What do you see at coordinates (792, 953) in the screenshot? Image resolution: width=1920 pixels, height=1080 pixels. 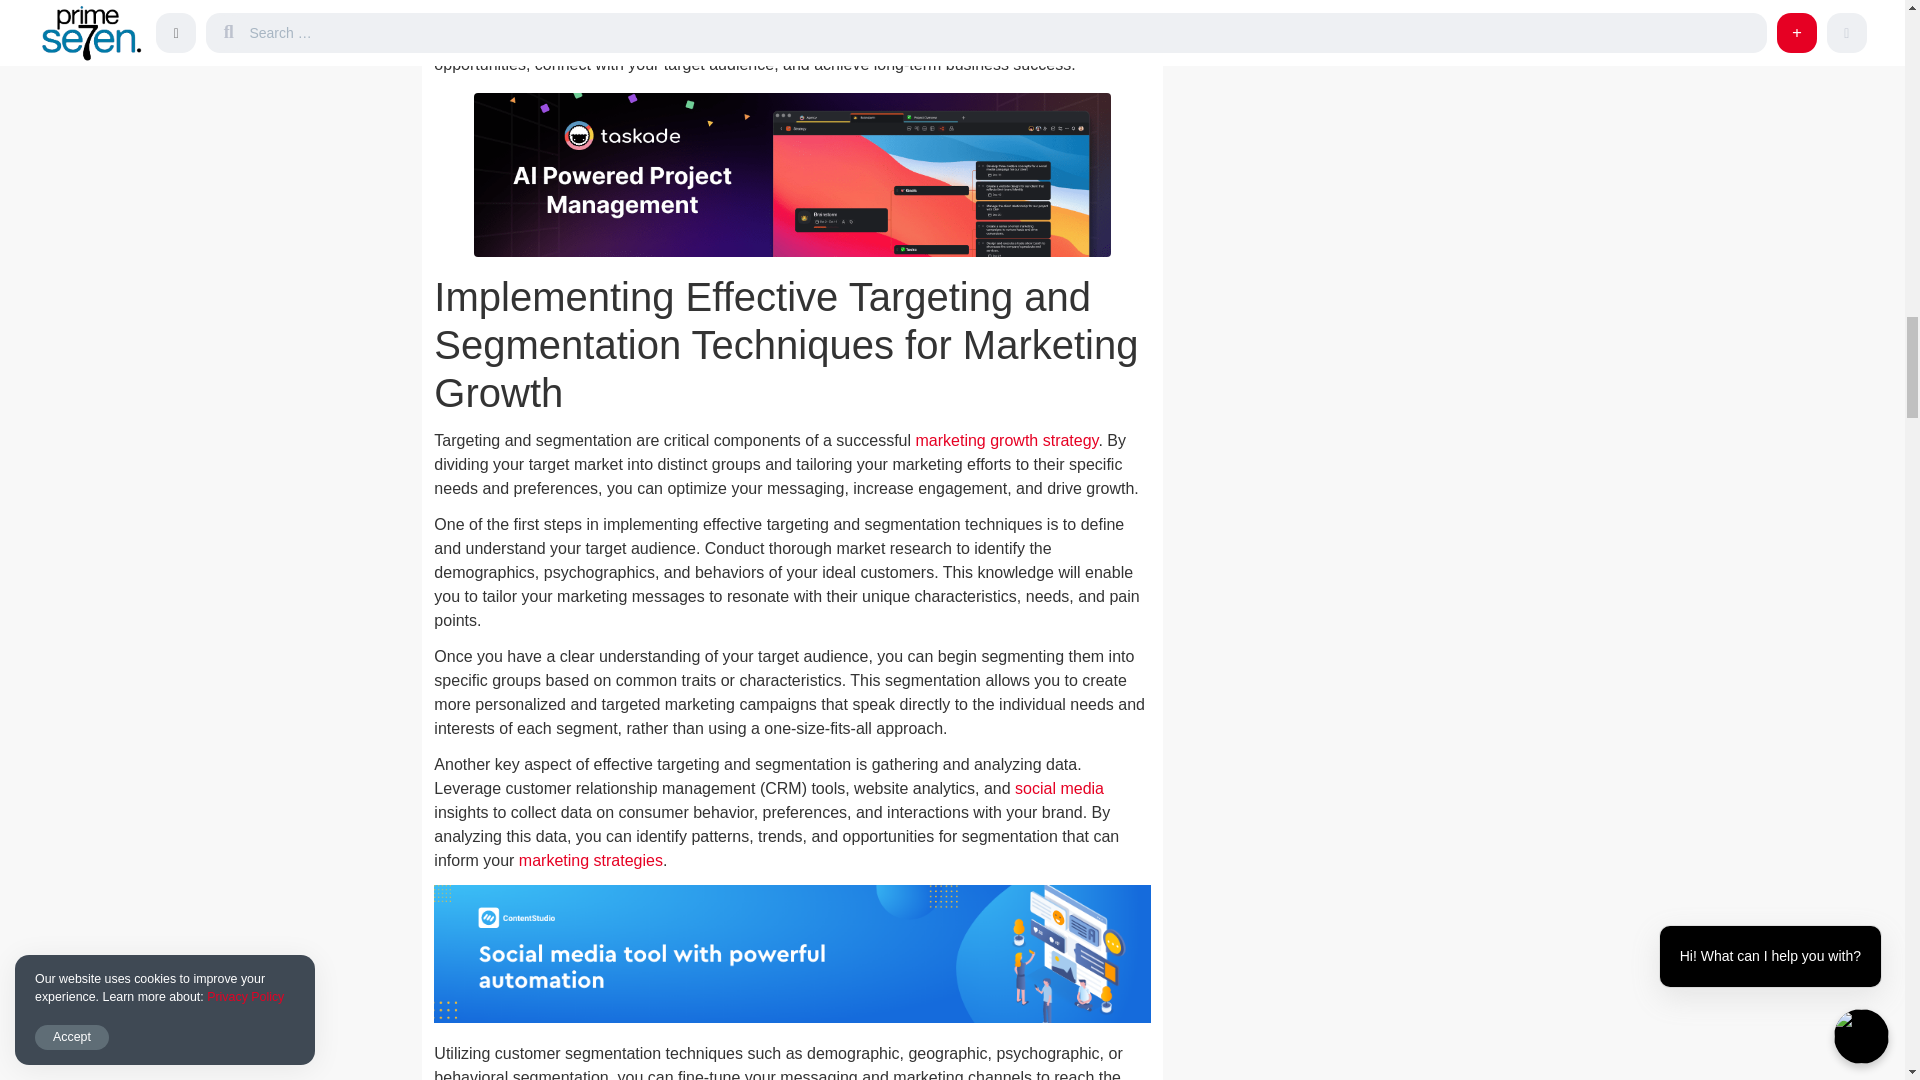 I see `930x180 Blue 3` at bounding box center [792, 953].